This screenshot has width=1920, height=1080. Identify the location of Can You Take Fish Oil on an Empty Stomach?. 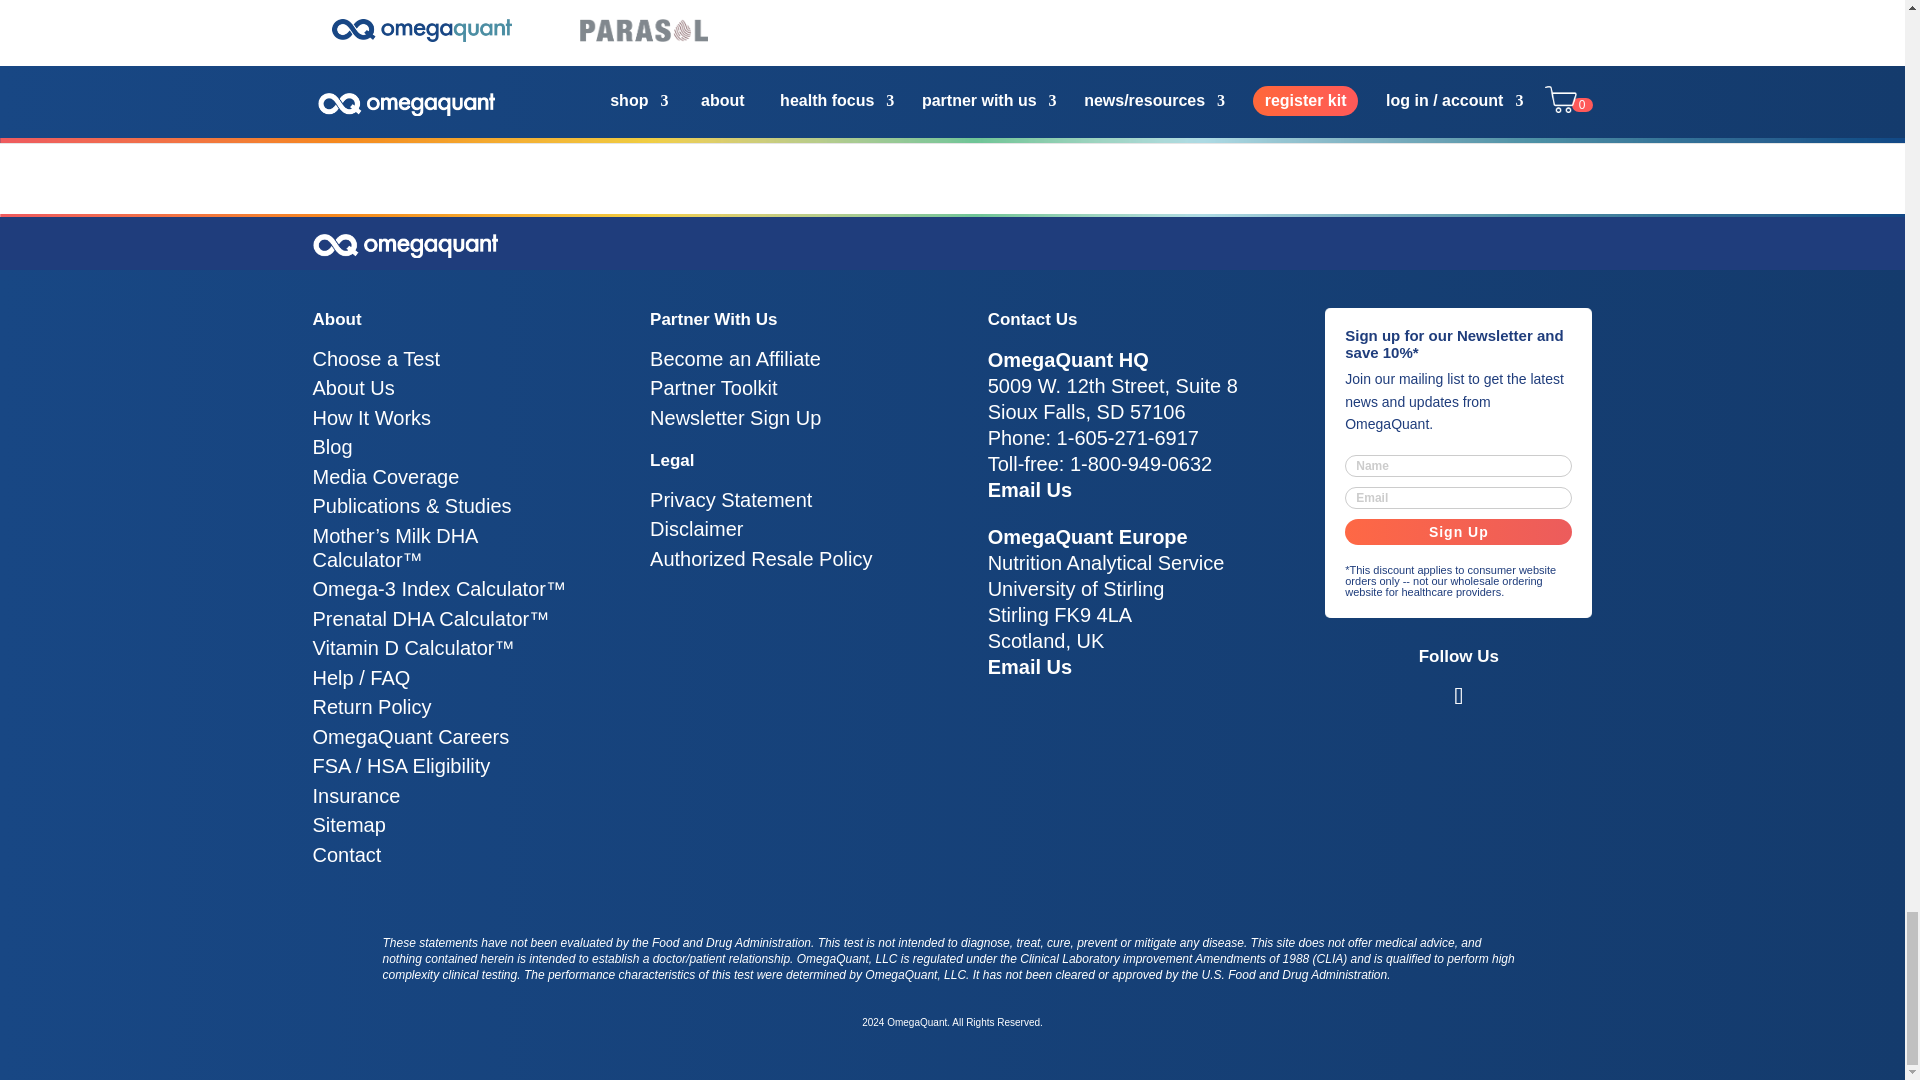
(399, 33).